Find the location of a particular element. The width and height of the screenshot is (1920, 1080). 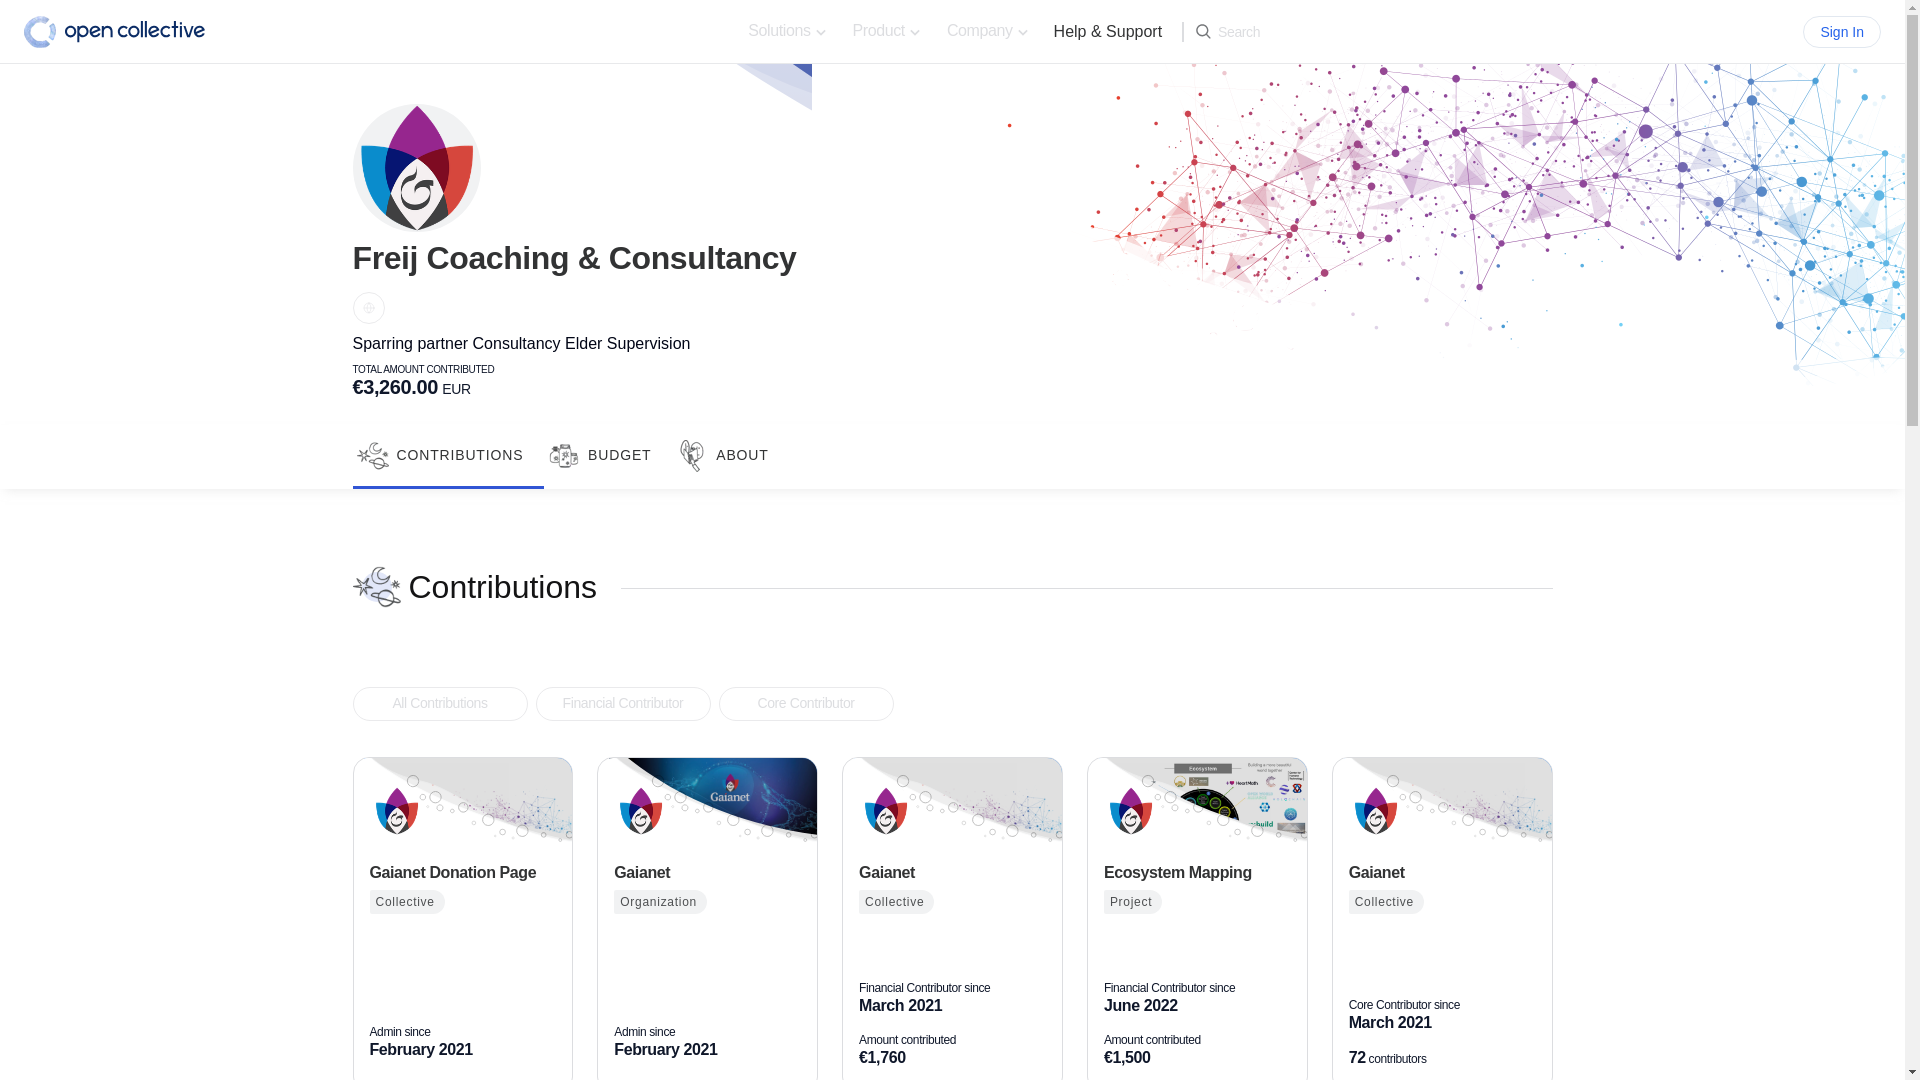

Sign In is located at coordinates (1842, 32).